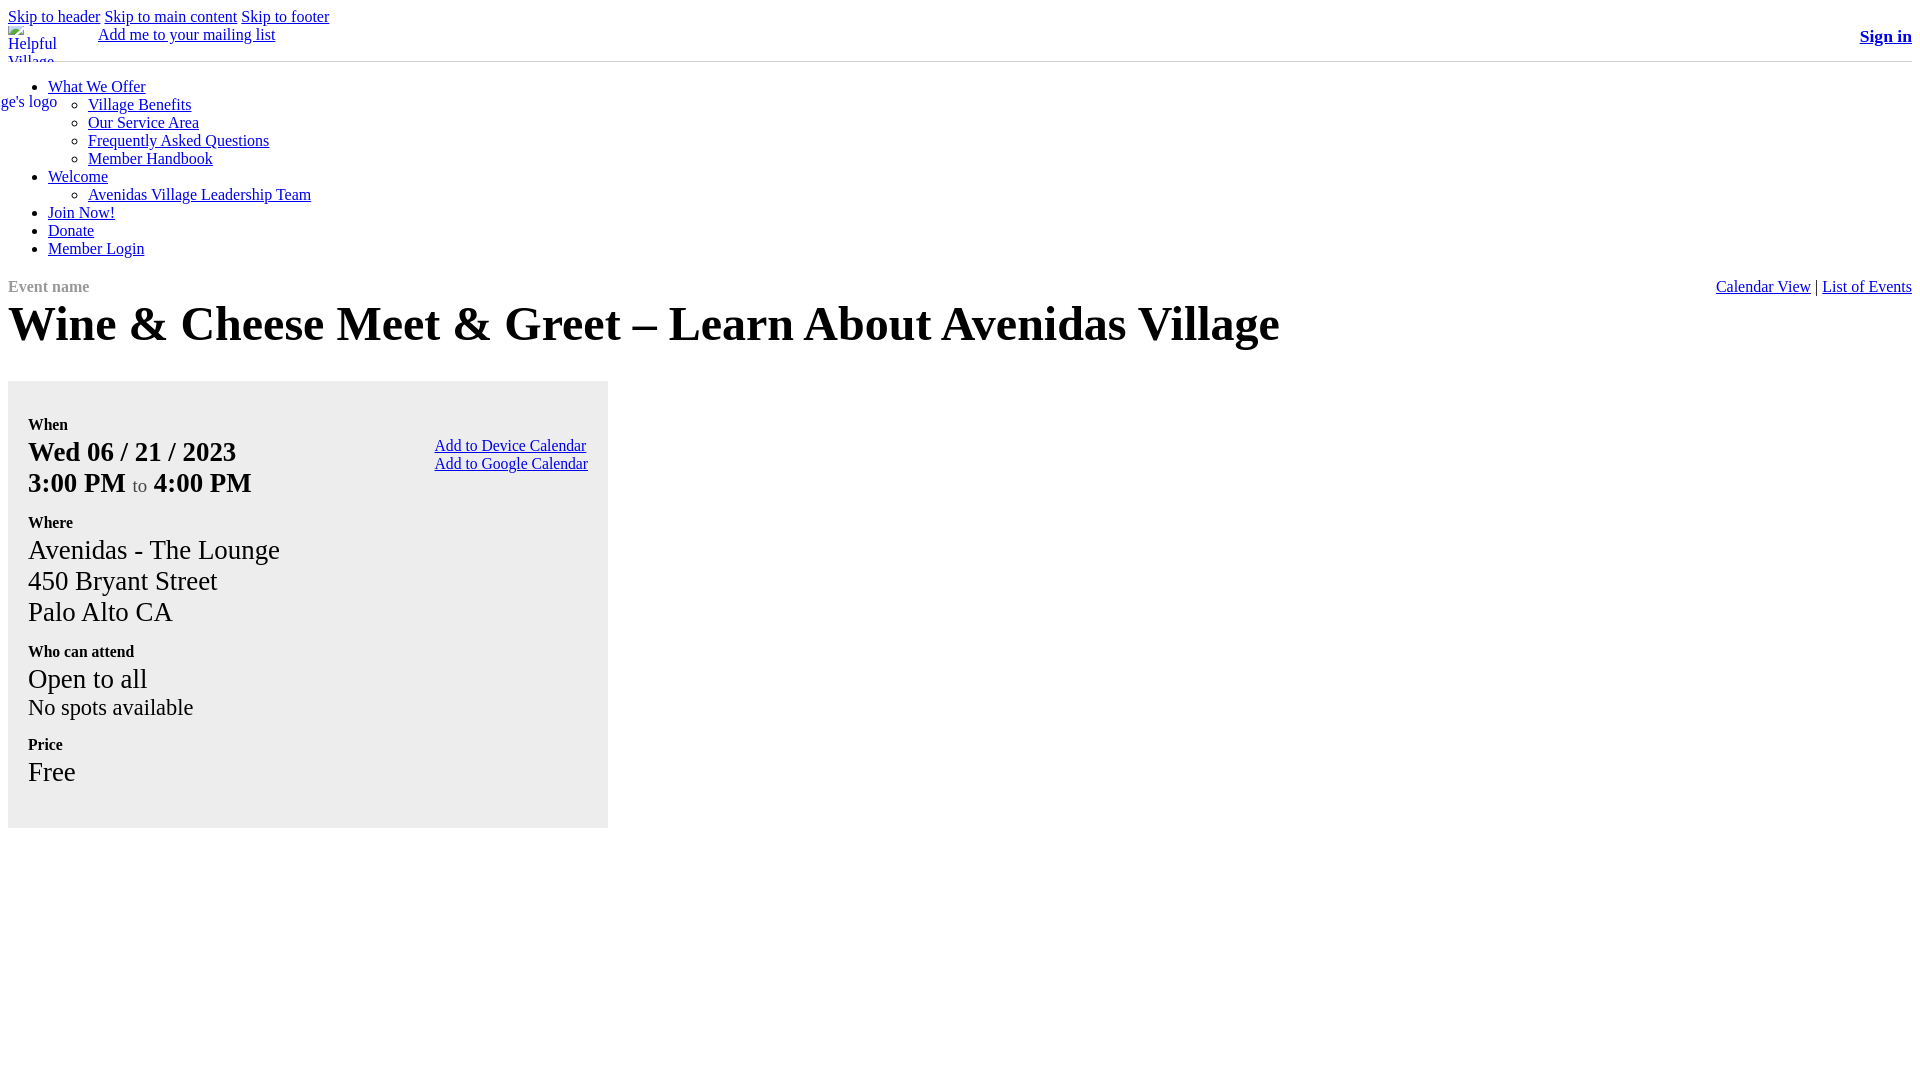 The width and height of the screenshot is (1920, 1080). I want to click on What We Offer, so click(96, 86).